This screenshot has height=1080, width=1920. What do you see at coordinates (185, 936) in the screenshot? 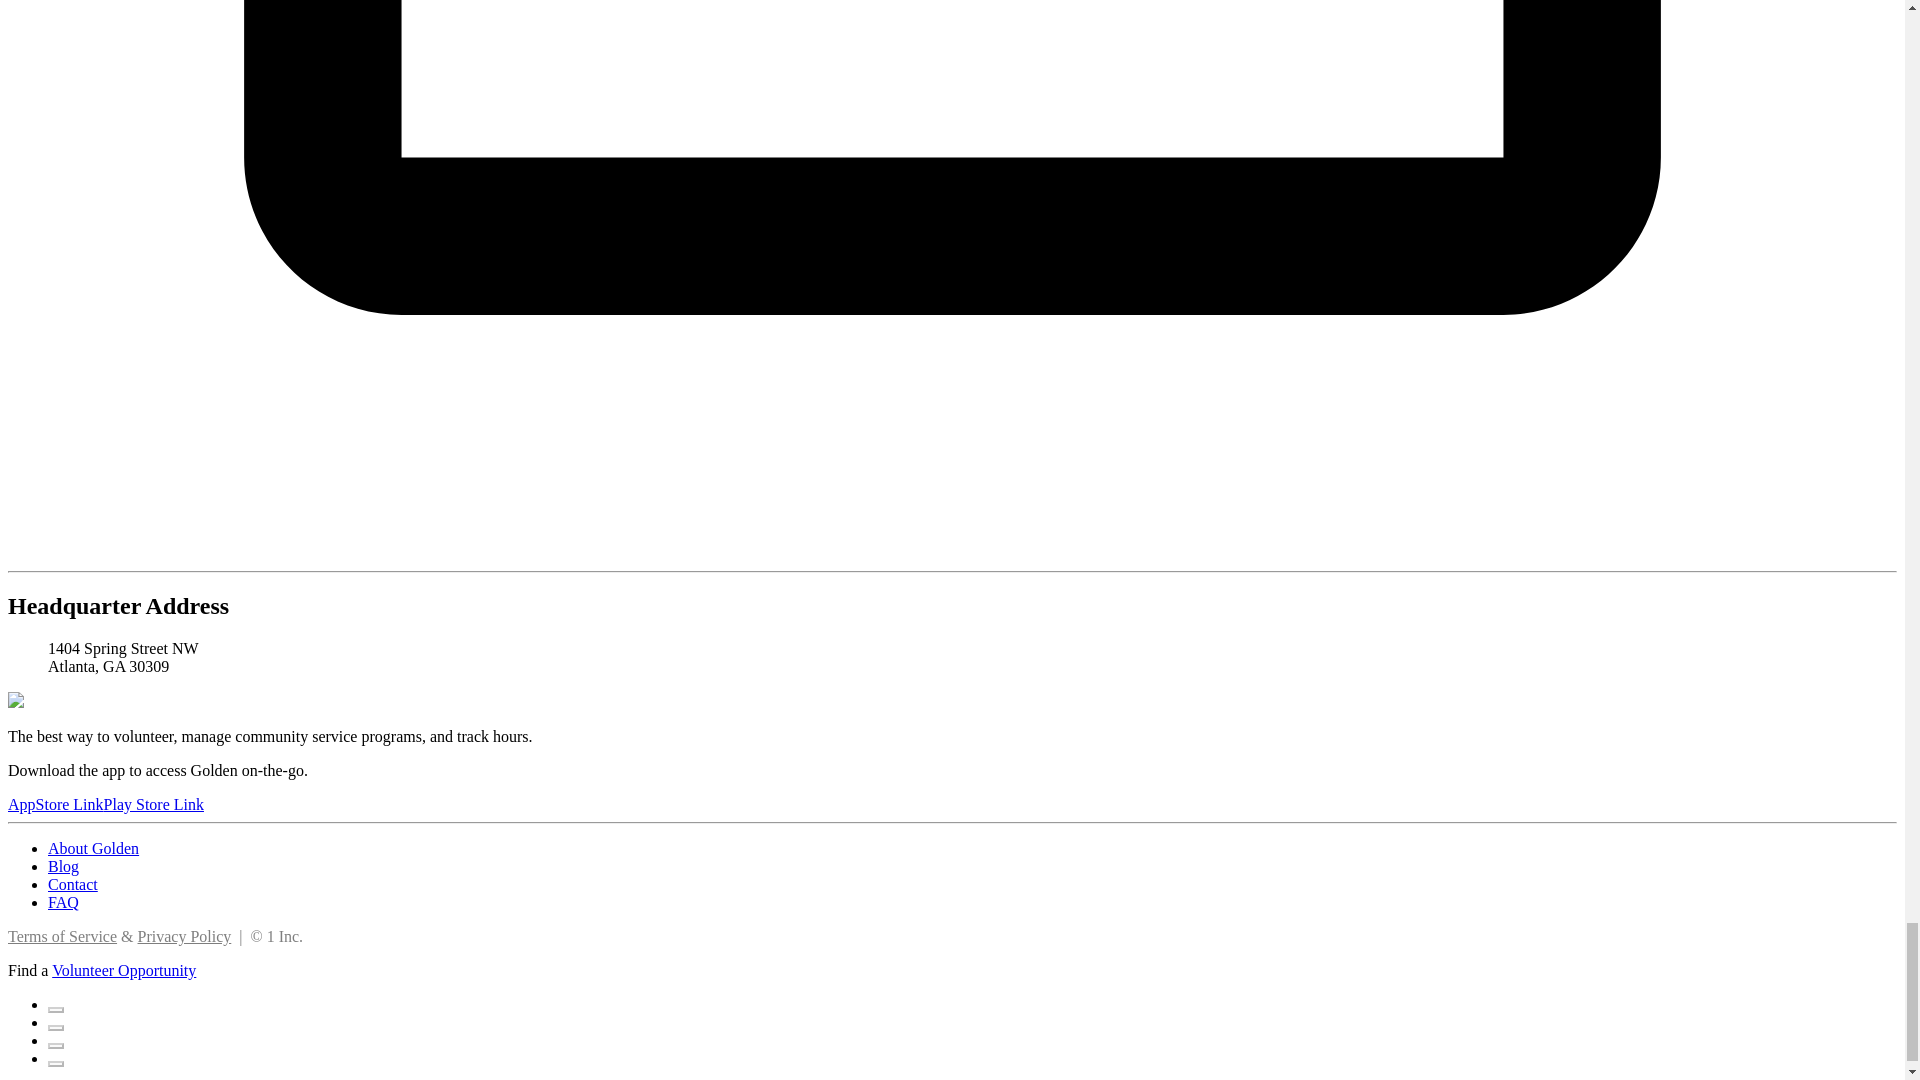
I see `Privacy Policy` at bounding box center [185, 936].